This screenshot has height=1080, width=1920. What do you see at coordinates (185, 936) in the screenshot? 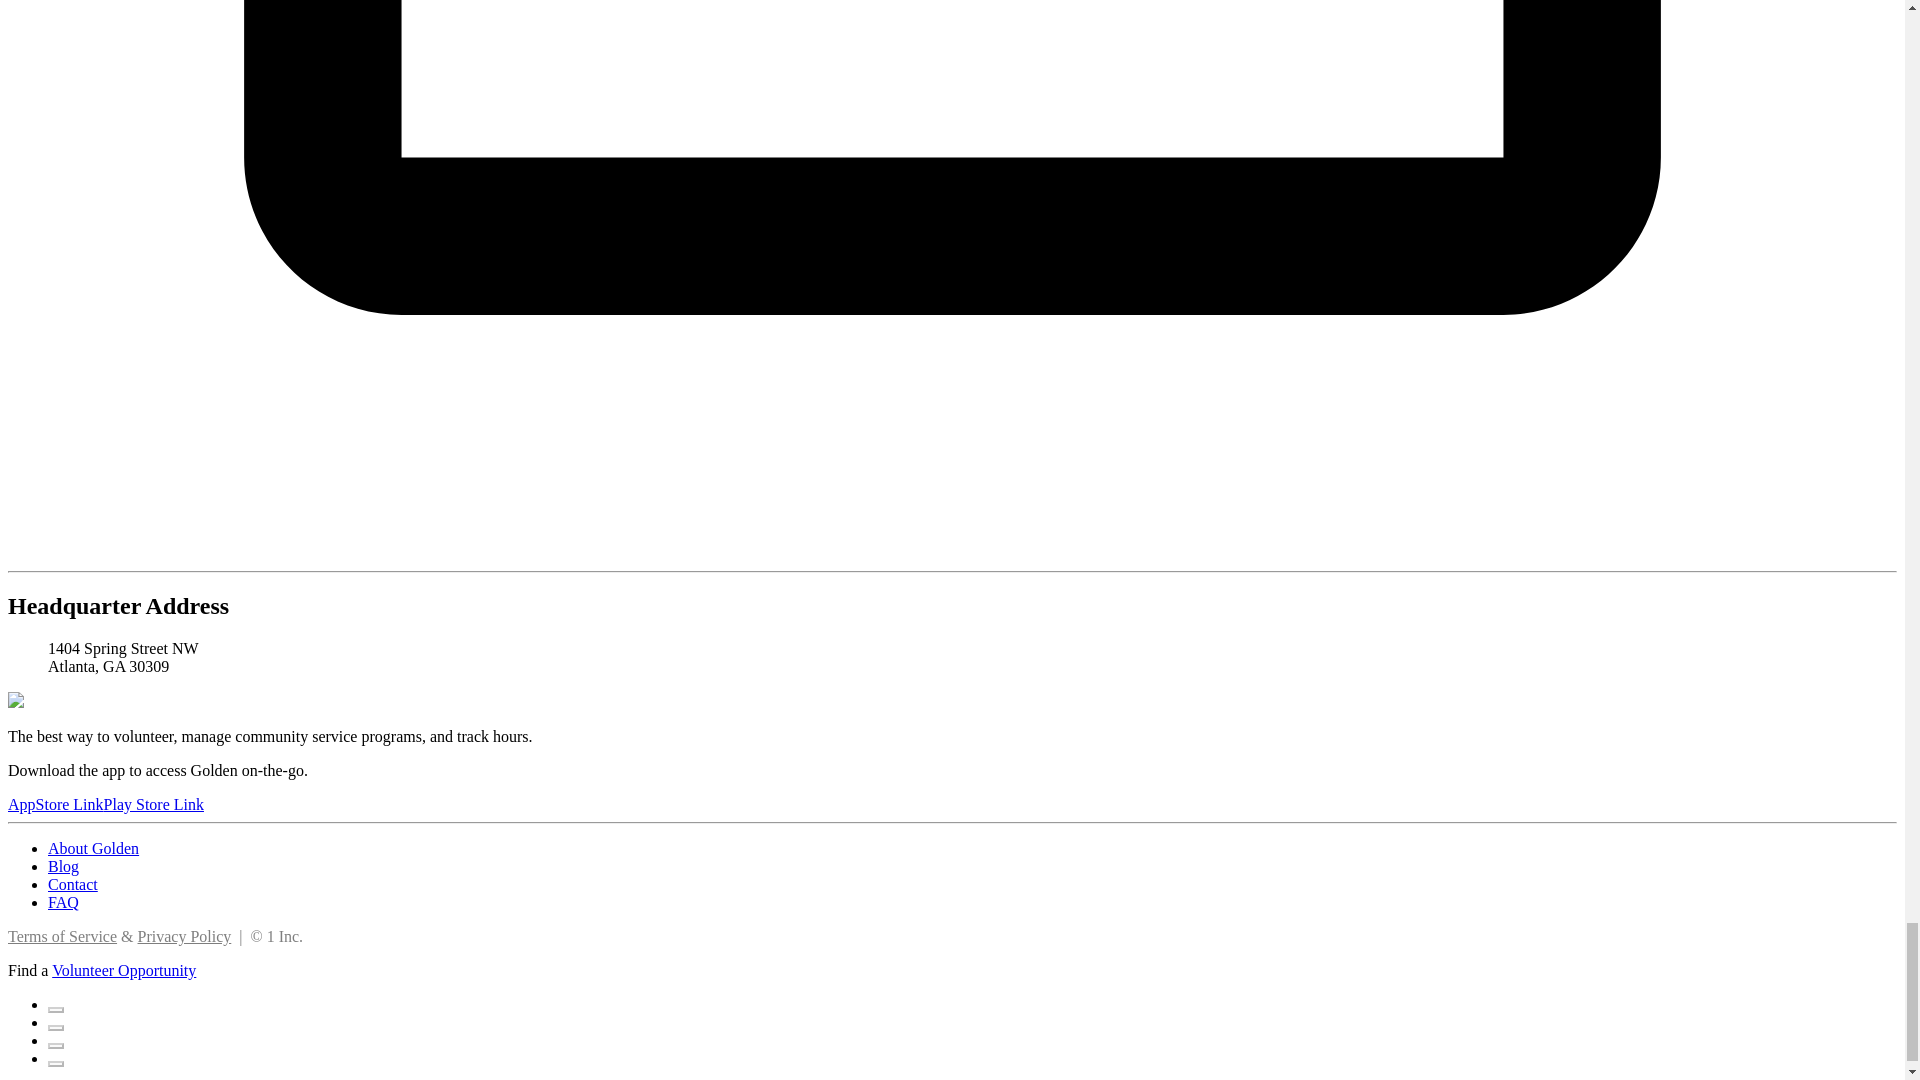
I see `Privacy Policy` at bounding box center [185, 936].